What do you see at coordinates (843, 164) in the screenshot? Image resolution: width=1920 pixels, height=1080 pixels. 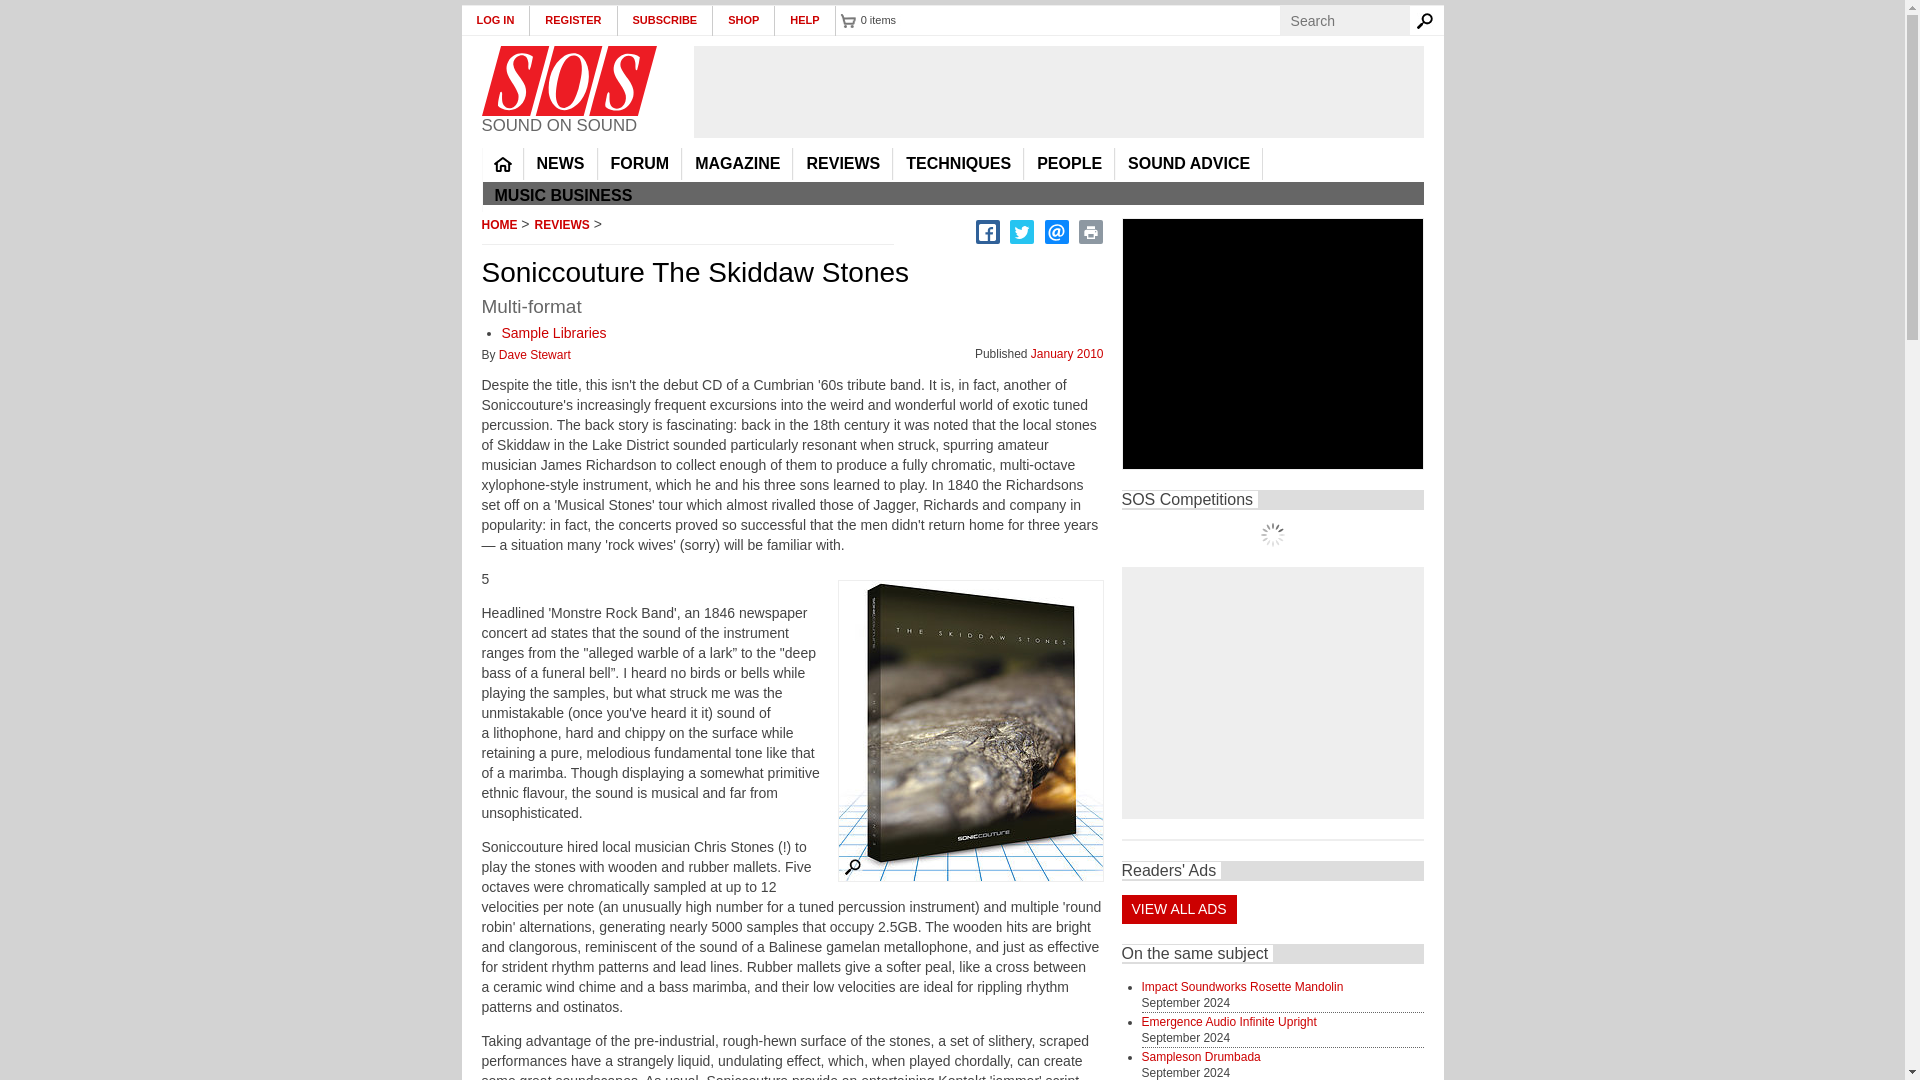 I see `REVIEWS` at bounding box center [843, 164].